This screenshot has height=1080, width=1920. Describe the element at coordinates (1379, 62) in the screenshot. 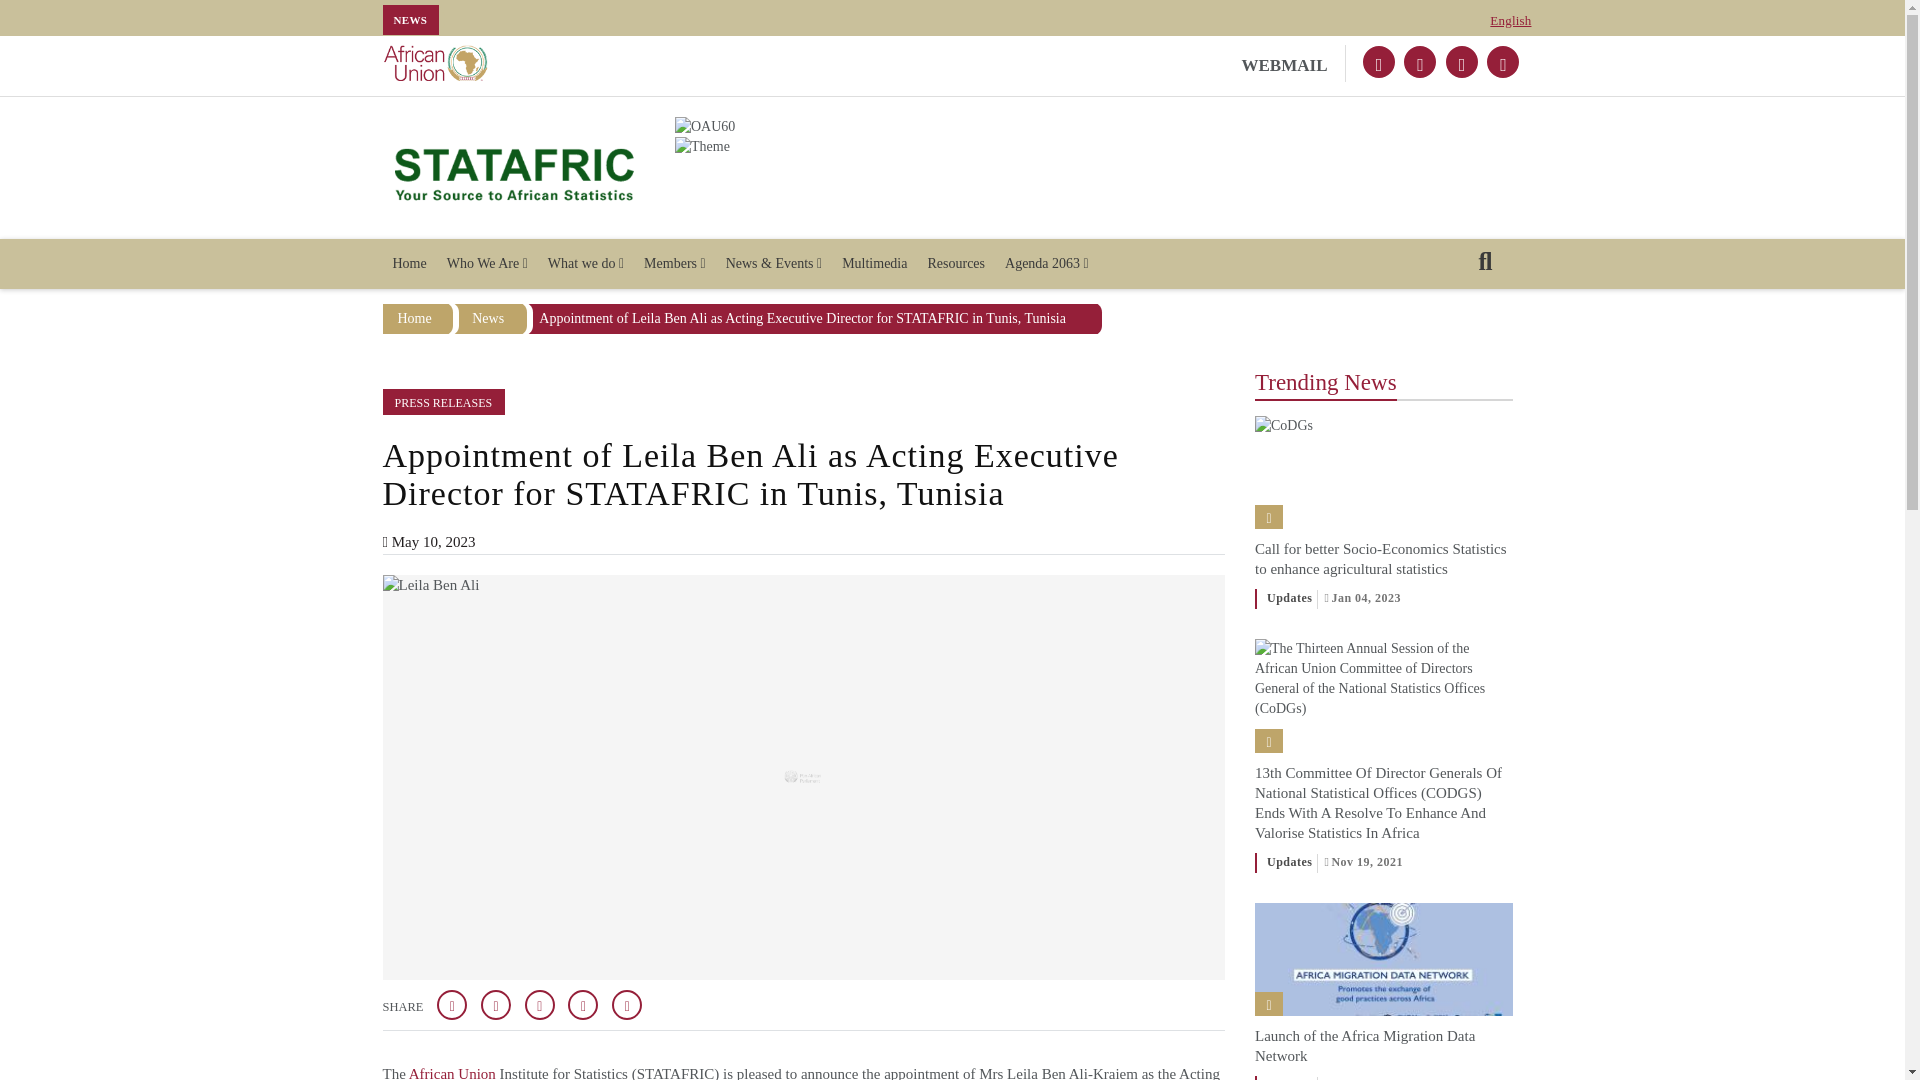

I see `Twitter` at that location.